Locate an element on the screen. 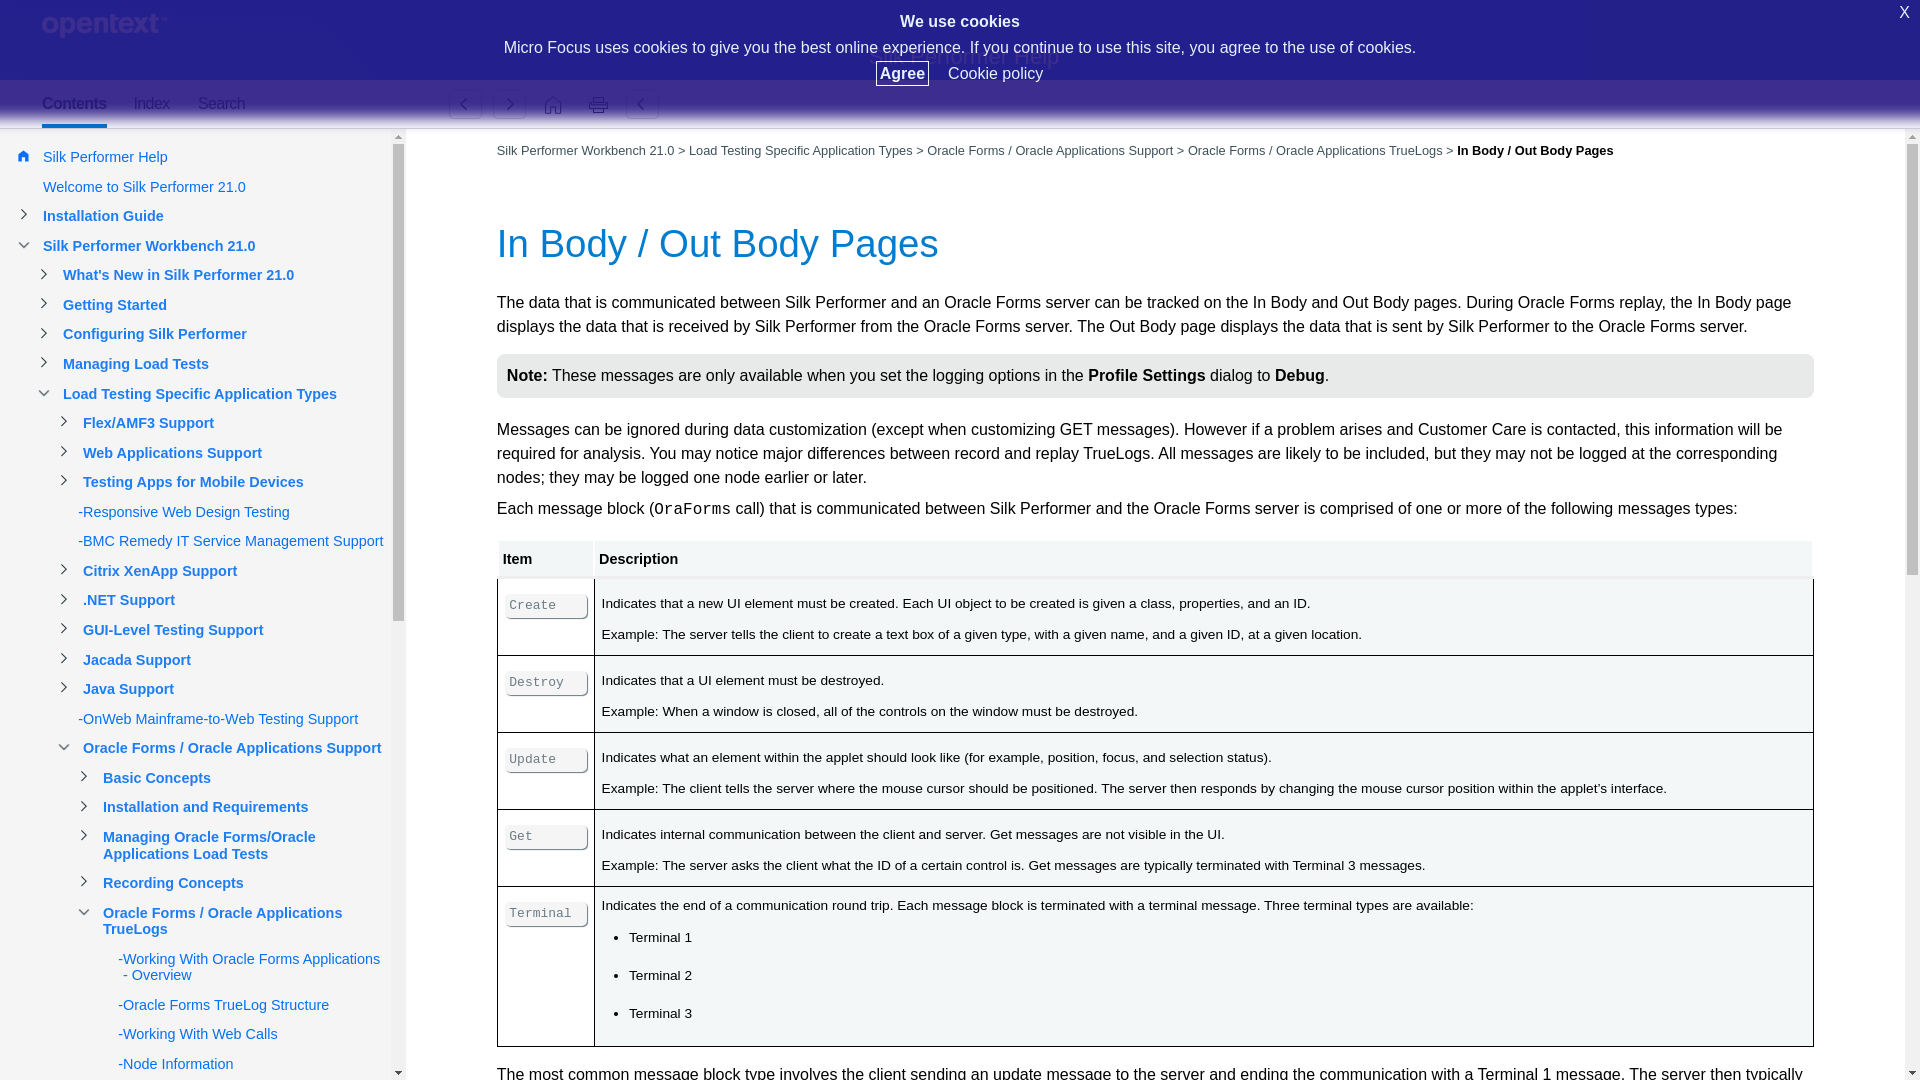 This screenshot has height=1080, width=1920. Input Data Customizable Functions is located at coordinates (465, 104).